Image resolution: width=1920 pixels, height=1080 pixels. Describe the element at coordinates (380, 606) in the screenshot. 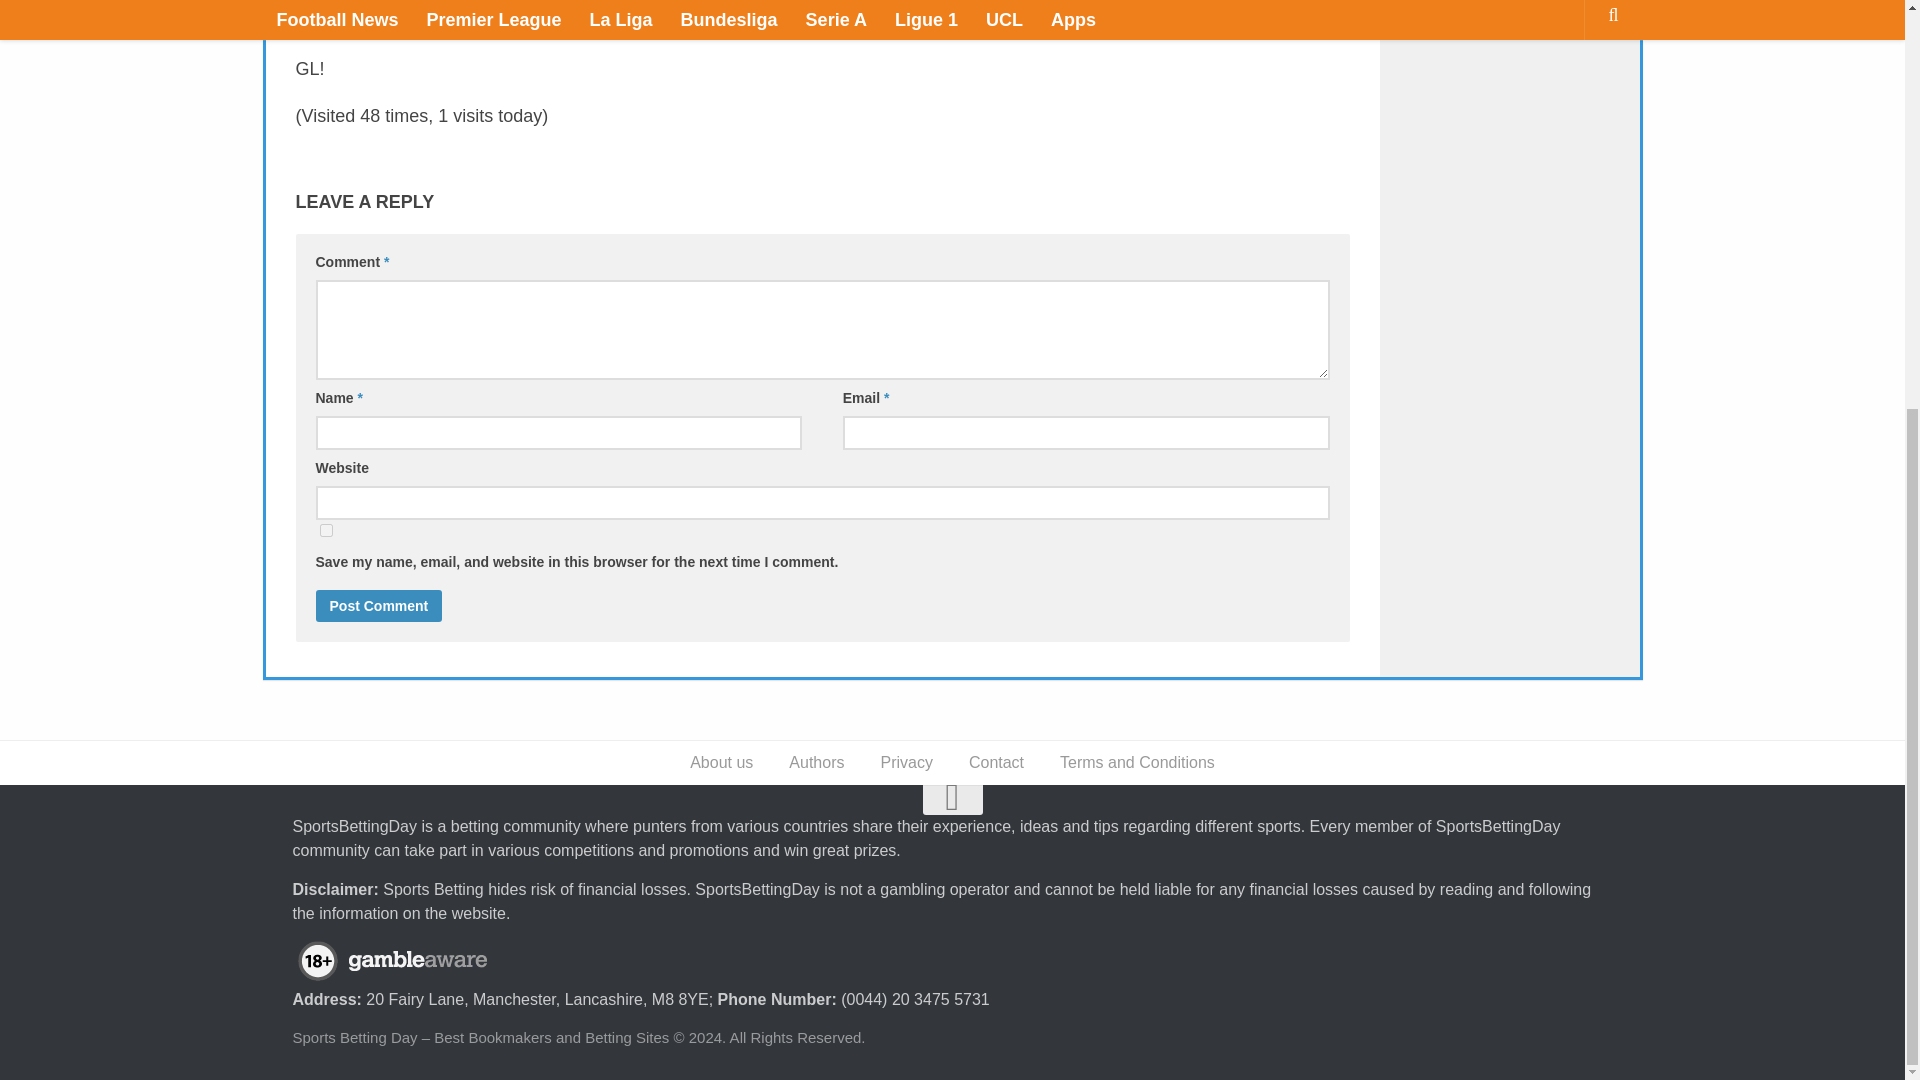

I see `Post Comment` at that location.